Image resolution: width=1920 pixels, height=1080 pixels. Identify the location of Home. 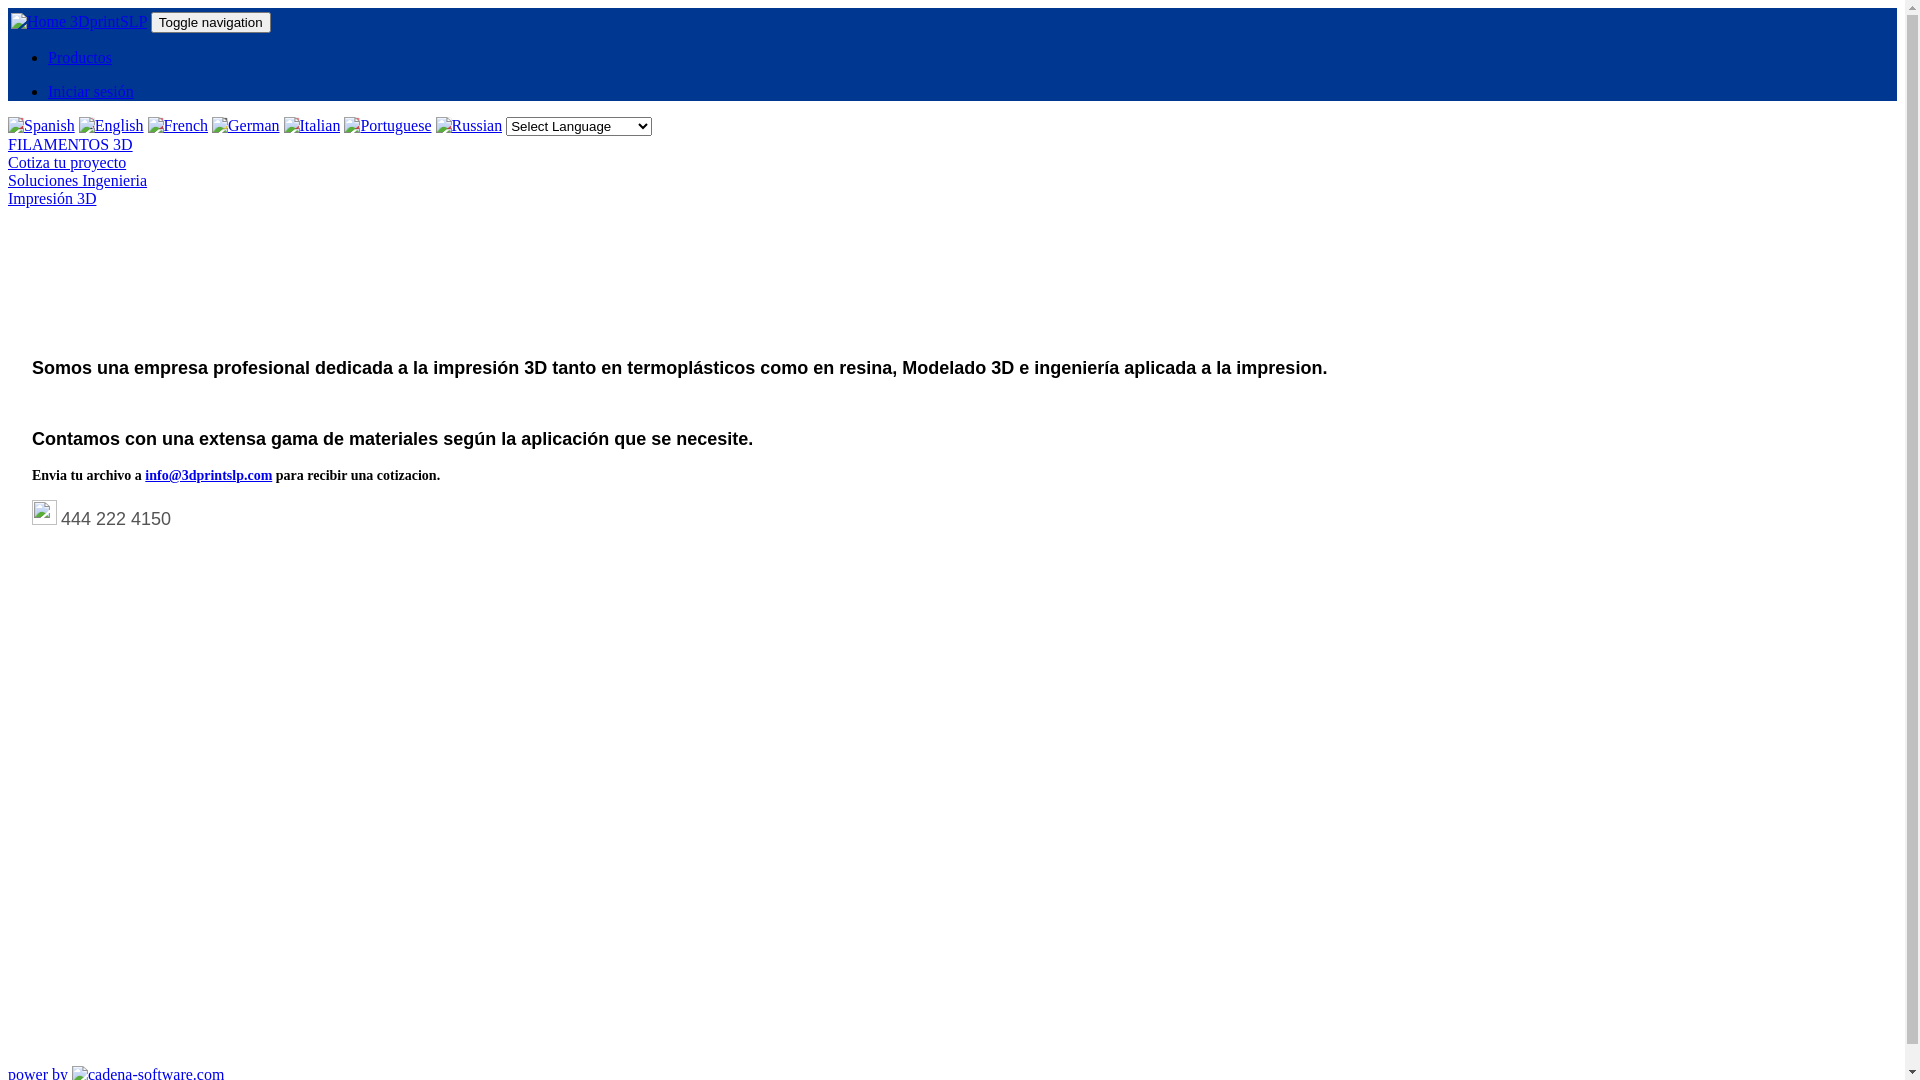
(39, 22).